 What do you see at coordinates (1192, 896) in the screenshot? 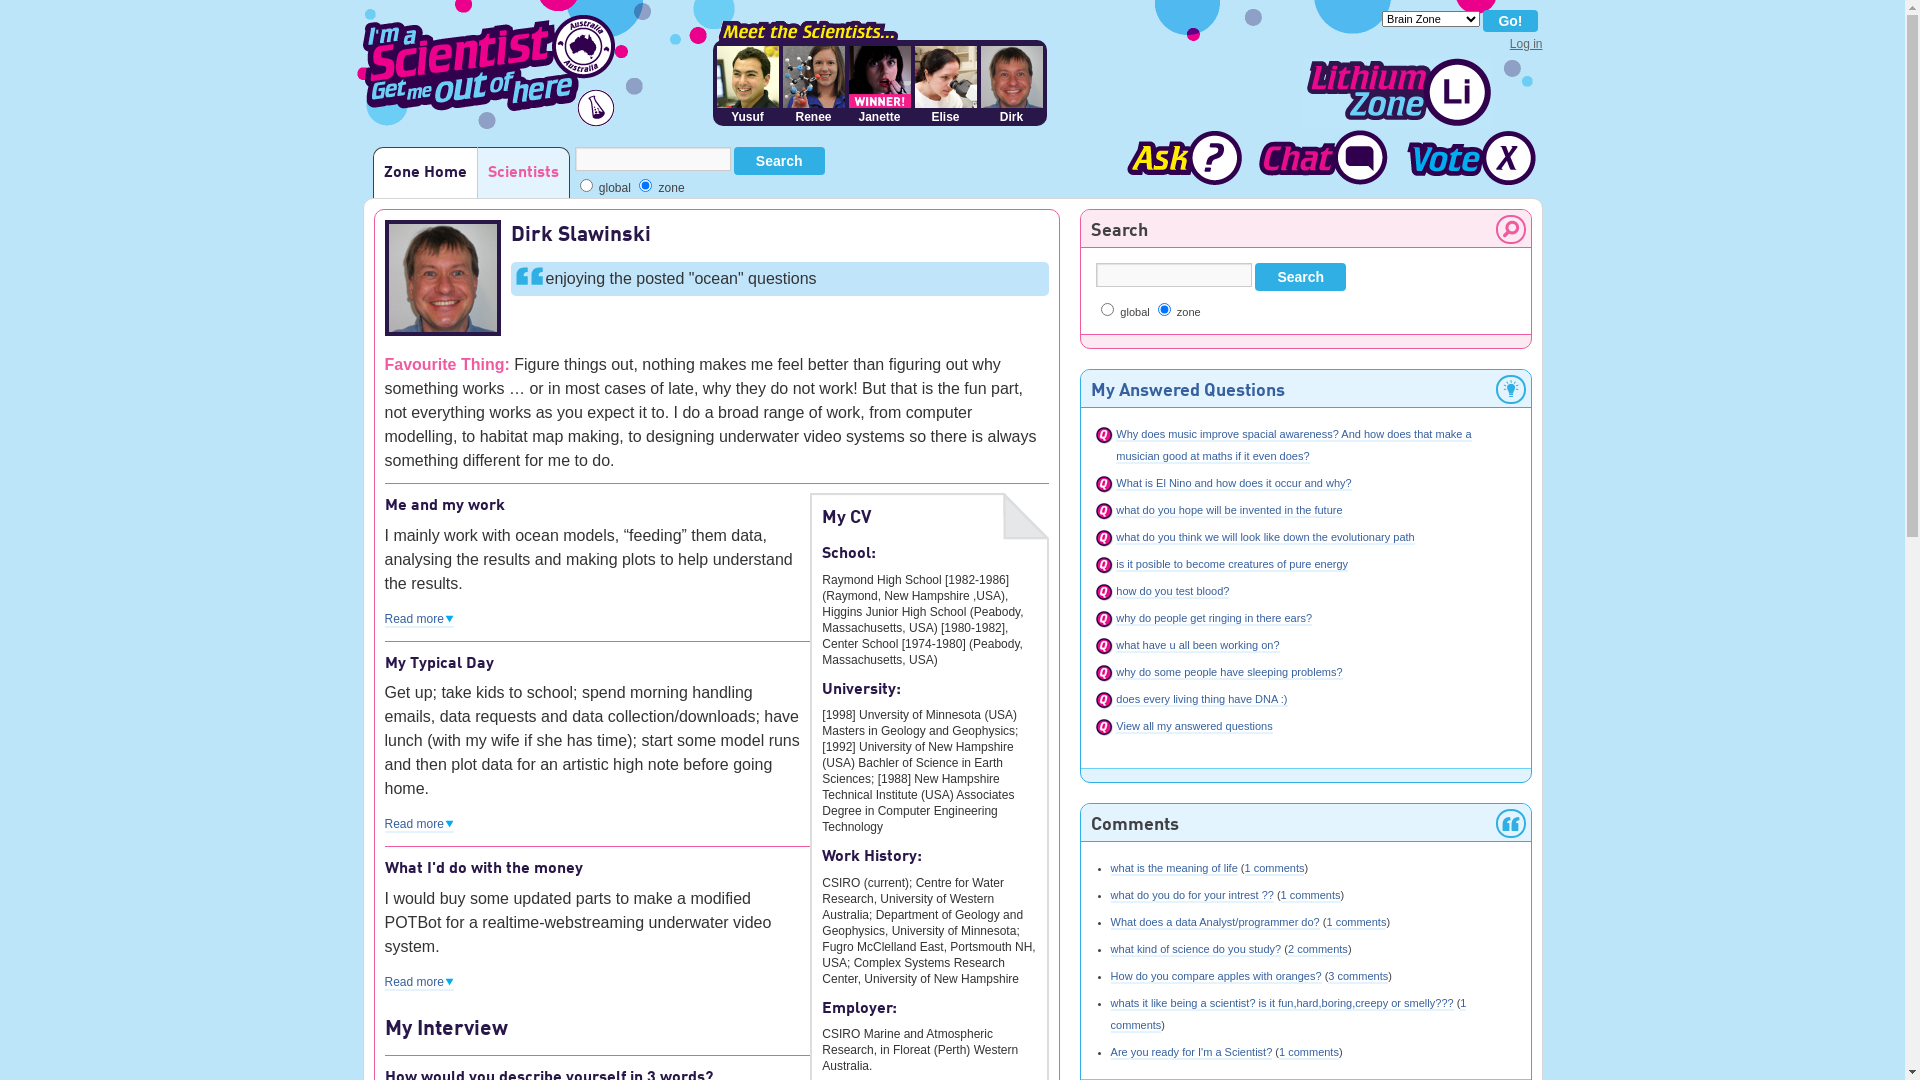
I see `what do you do for your intrest ??` at bounding box center [1192, 896].